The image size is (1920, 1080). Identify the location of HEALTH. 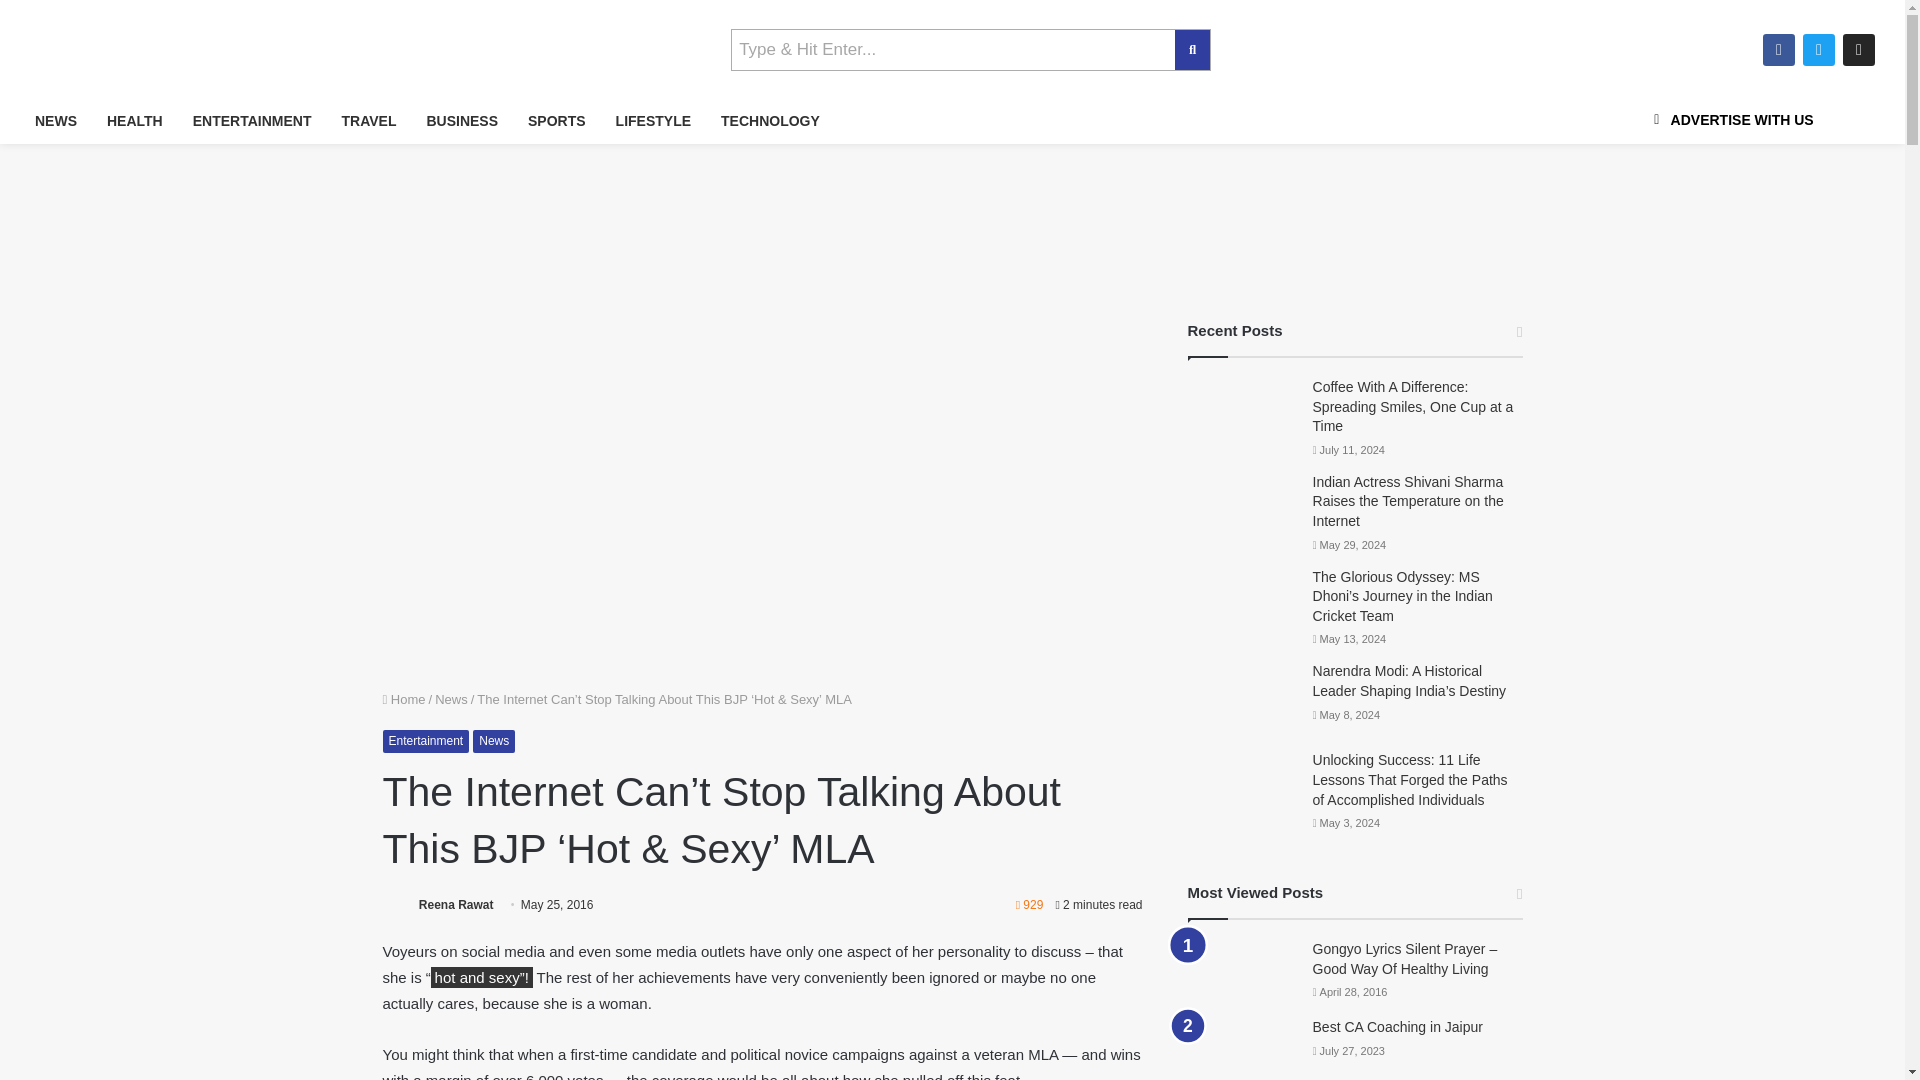
(135, 121).